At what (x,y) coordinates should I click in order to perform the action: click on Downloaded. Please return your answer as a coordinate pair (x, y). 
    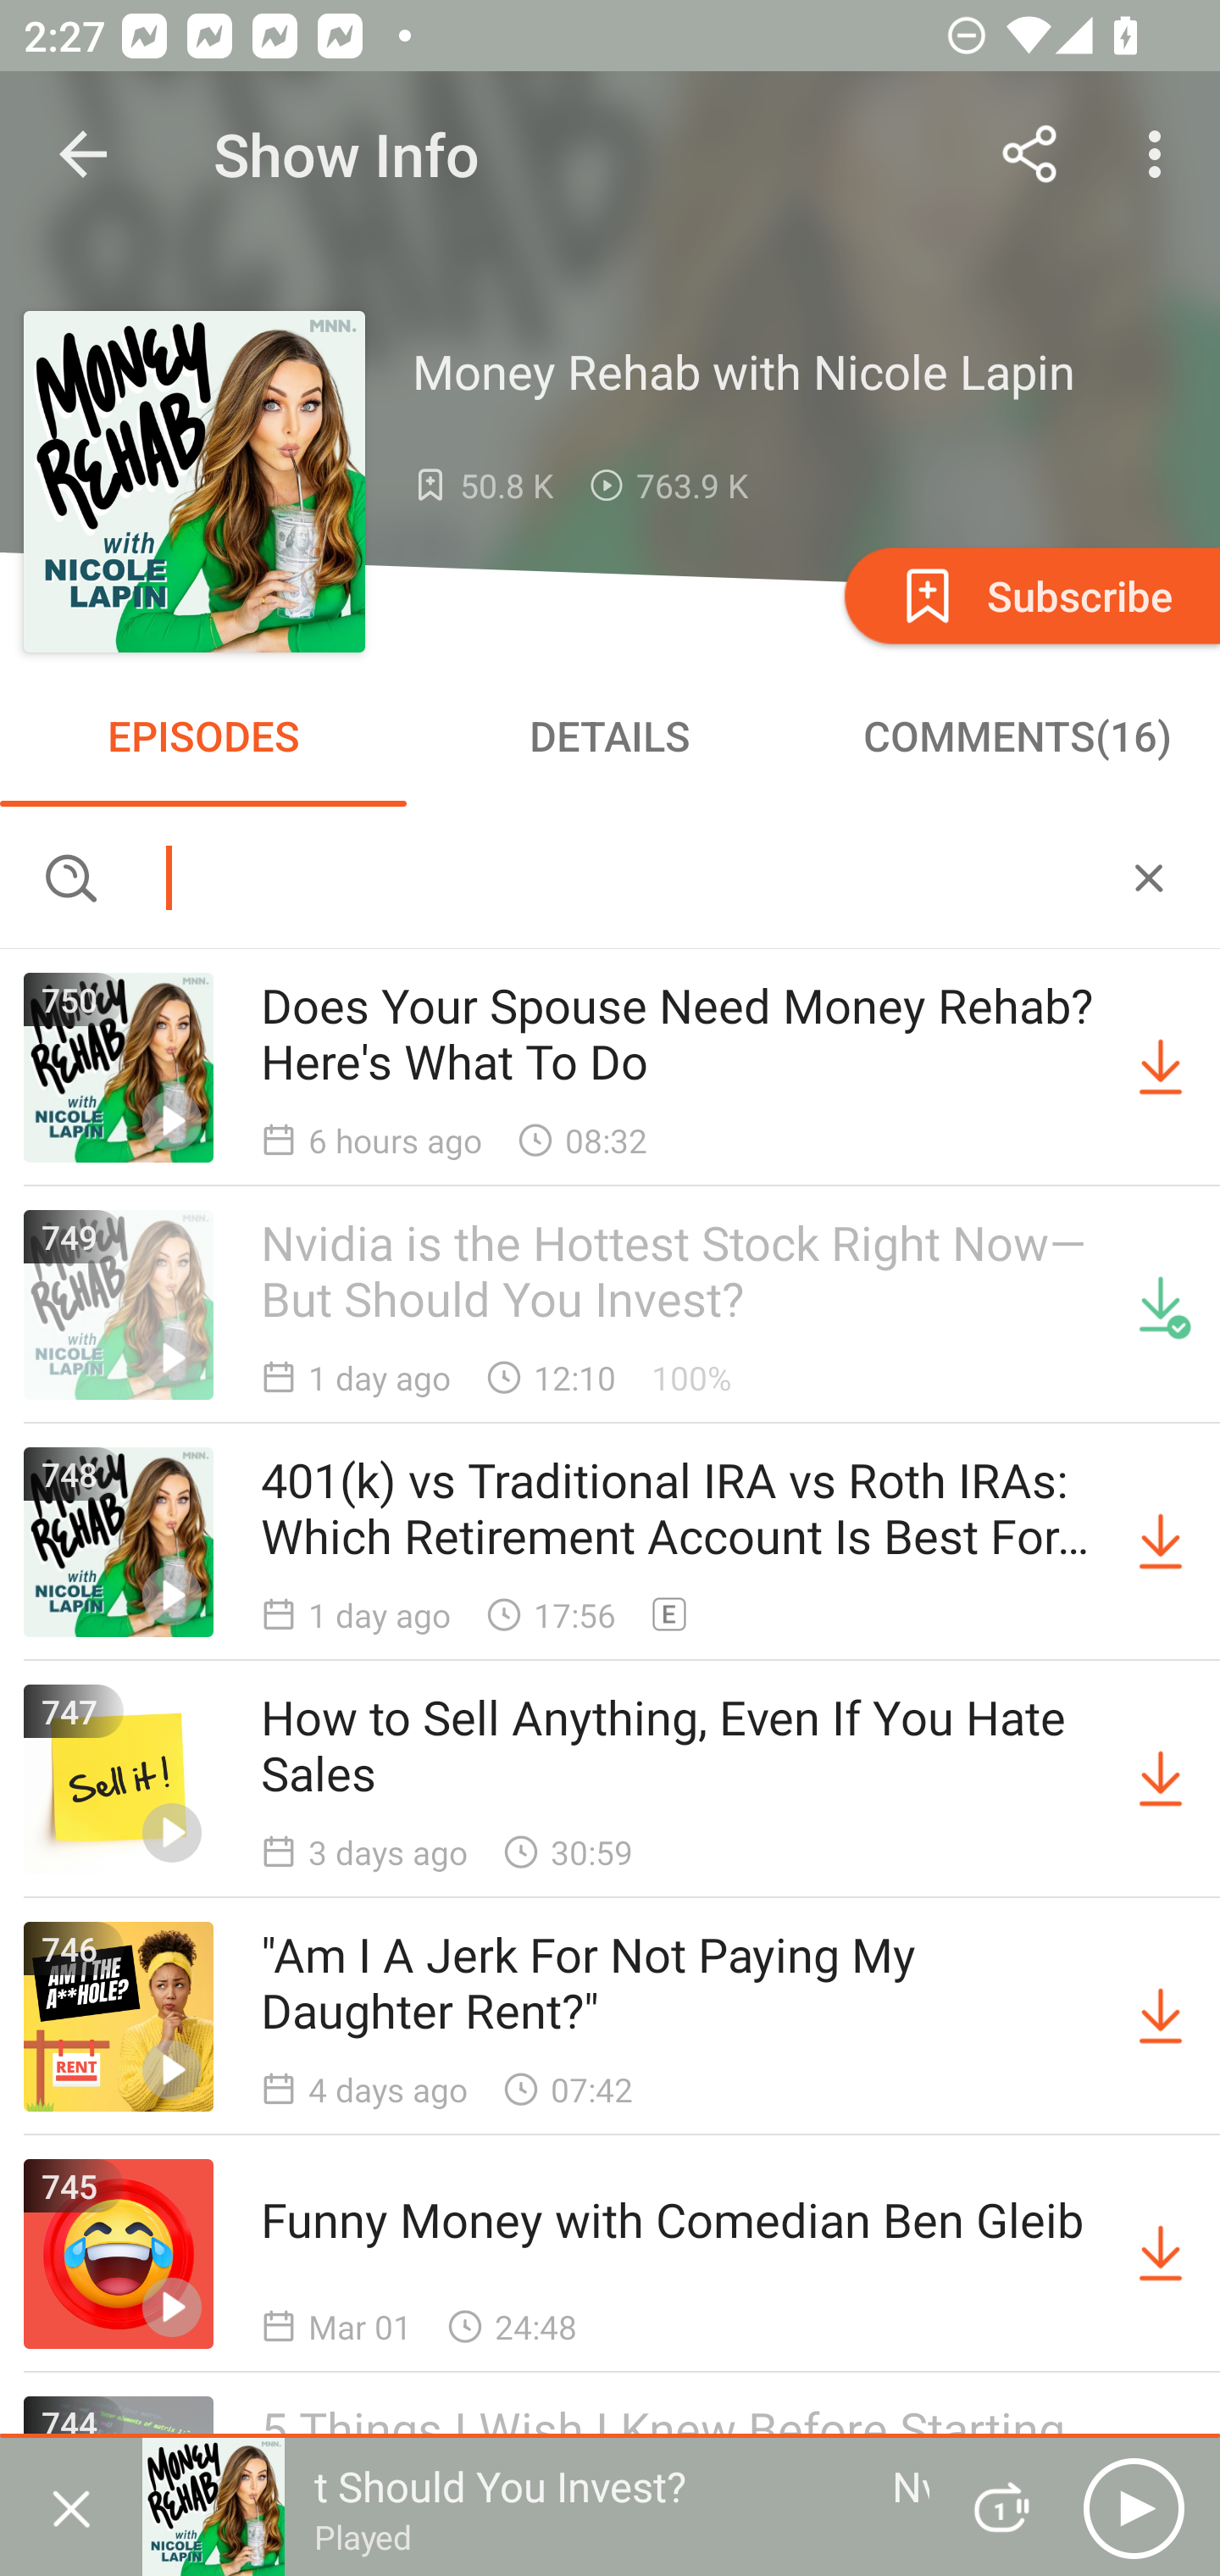
    Looking at the image, I should click on (1161, 1304).